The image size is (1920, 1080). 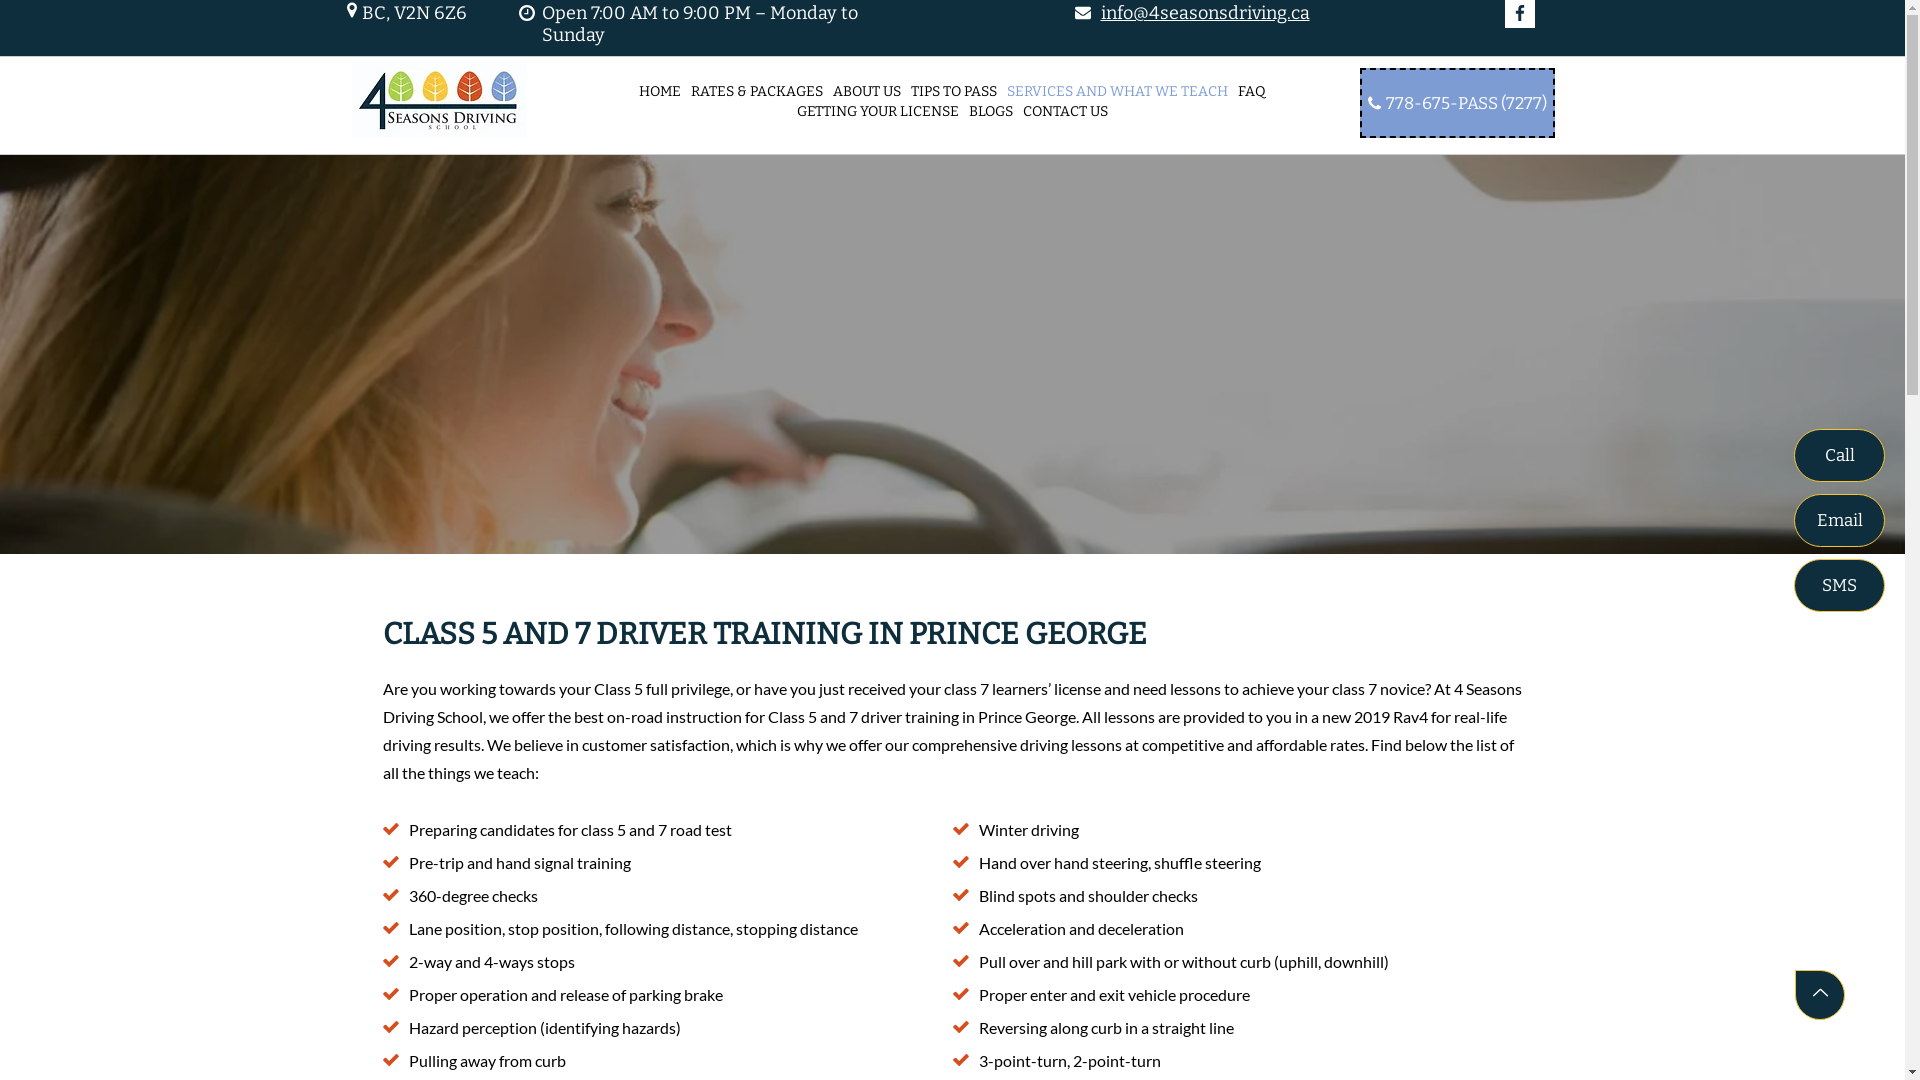 What do you see at coordinates (868, 92) in the screenshot?
I see `ABOUT US` at bounding box center [868, 92].